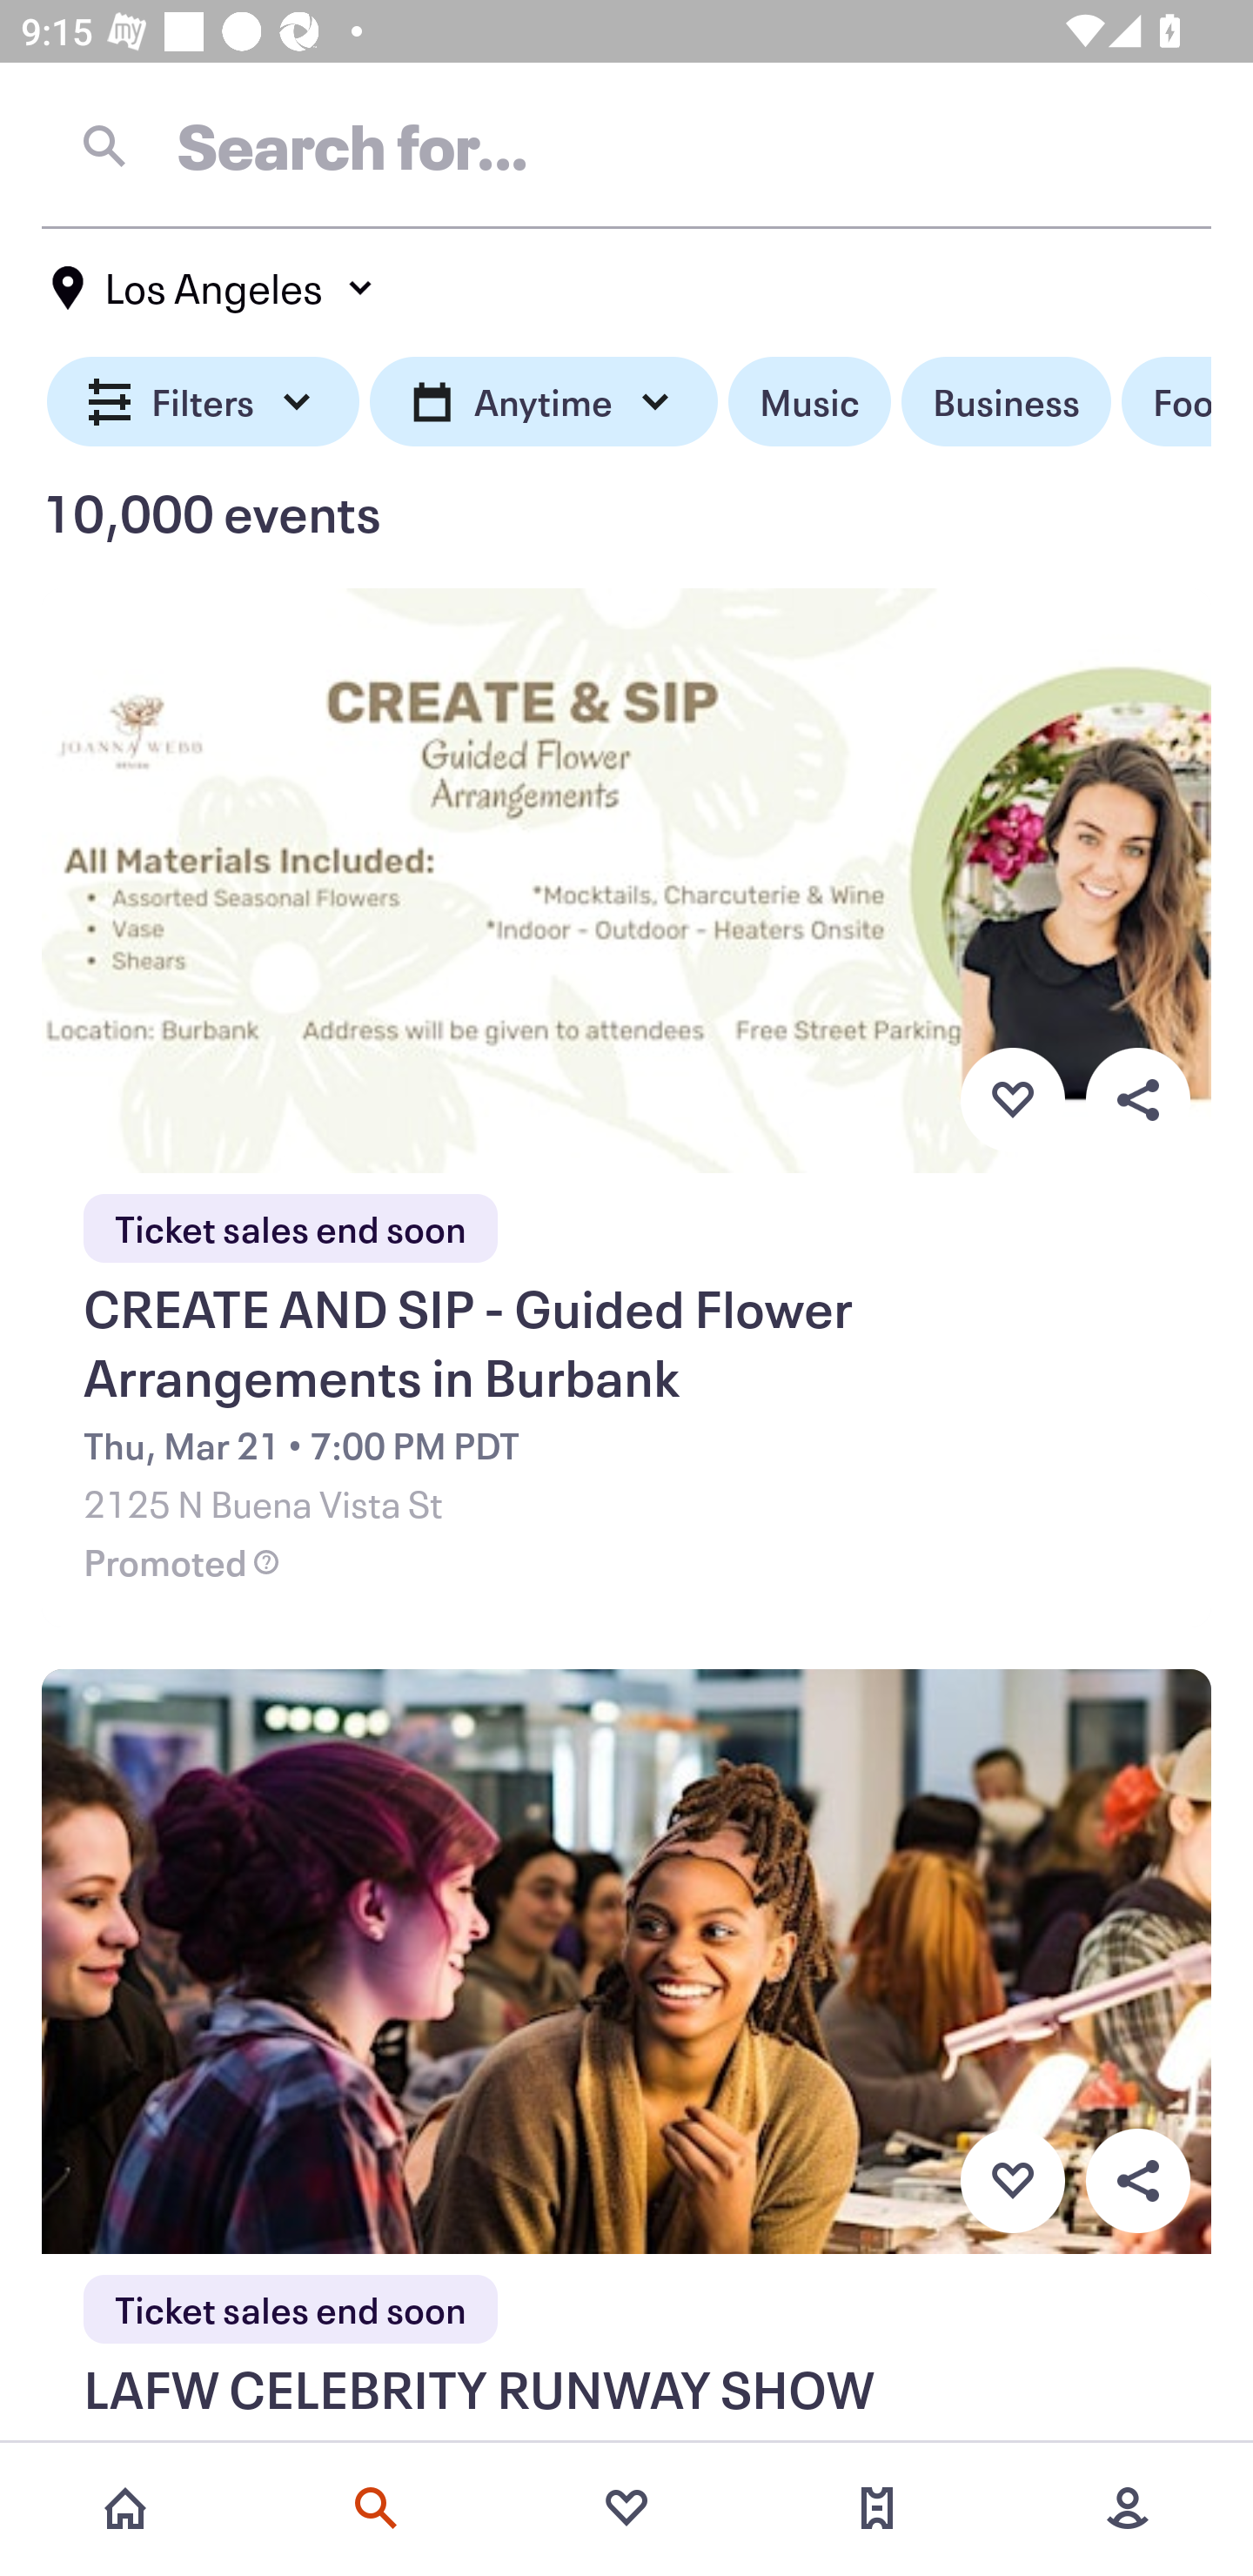 The height and width of the screenshot is (2576, 1253). I want to click on Overflow menu button, so click(1137, 1099).